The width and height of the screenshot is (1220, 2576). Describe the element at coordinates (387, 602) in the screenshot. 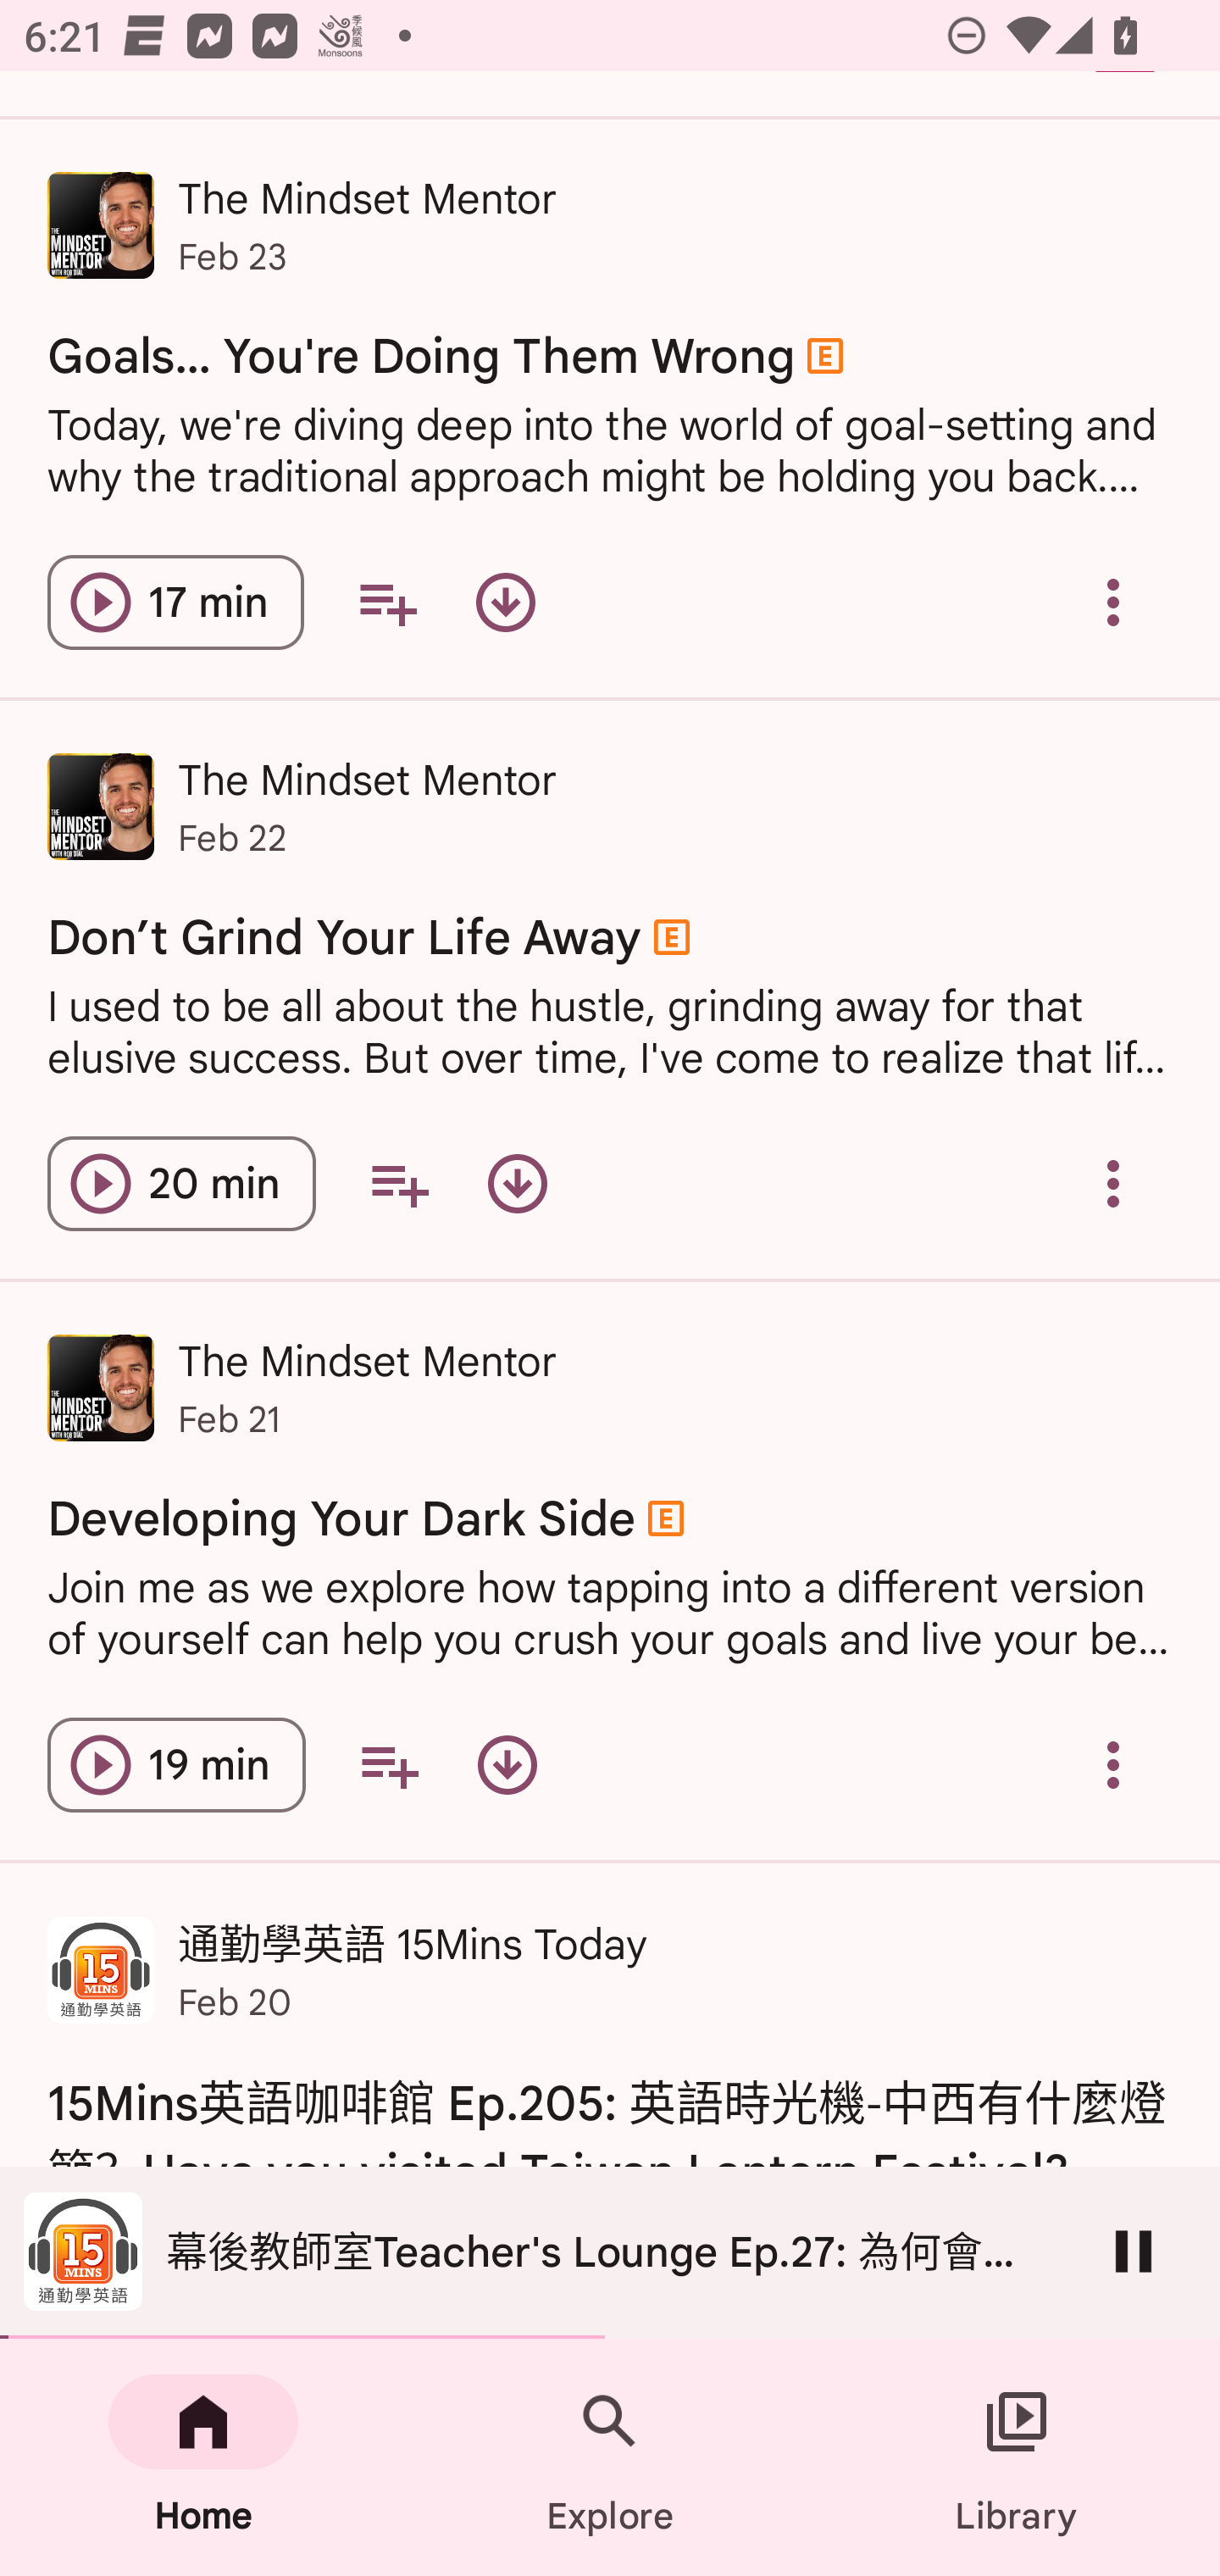

I see `Add to your queue` at that location.